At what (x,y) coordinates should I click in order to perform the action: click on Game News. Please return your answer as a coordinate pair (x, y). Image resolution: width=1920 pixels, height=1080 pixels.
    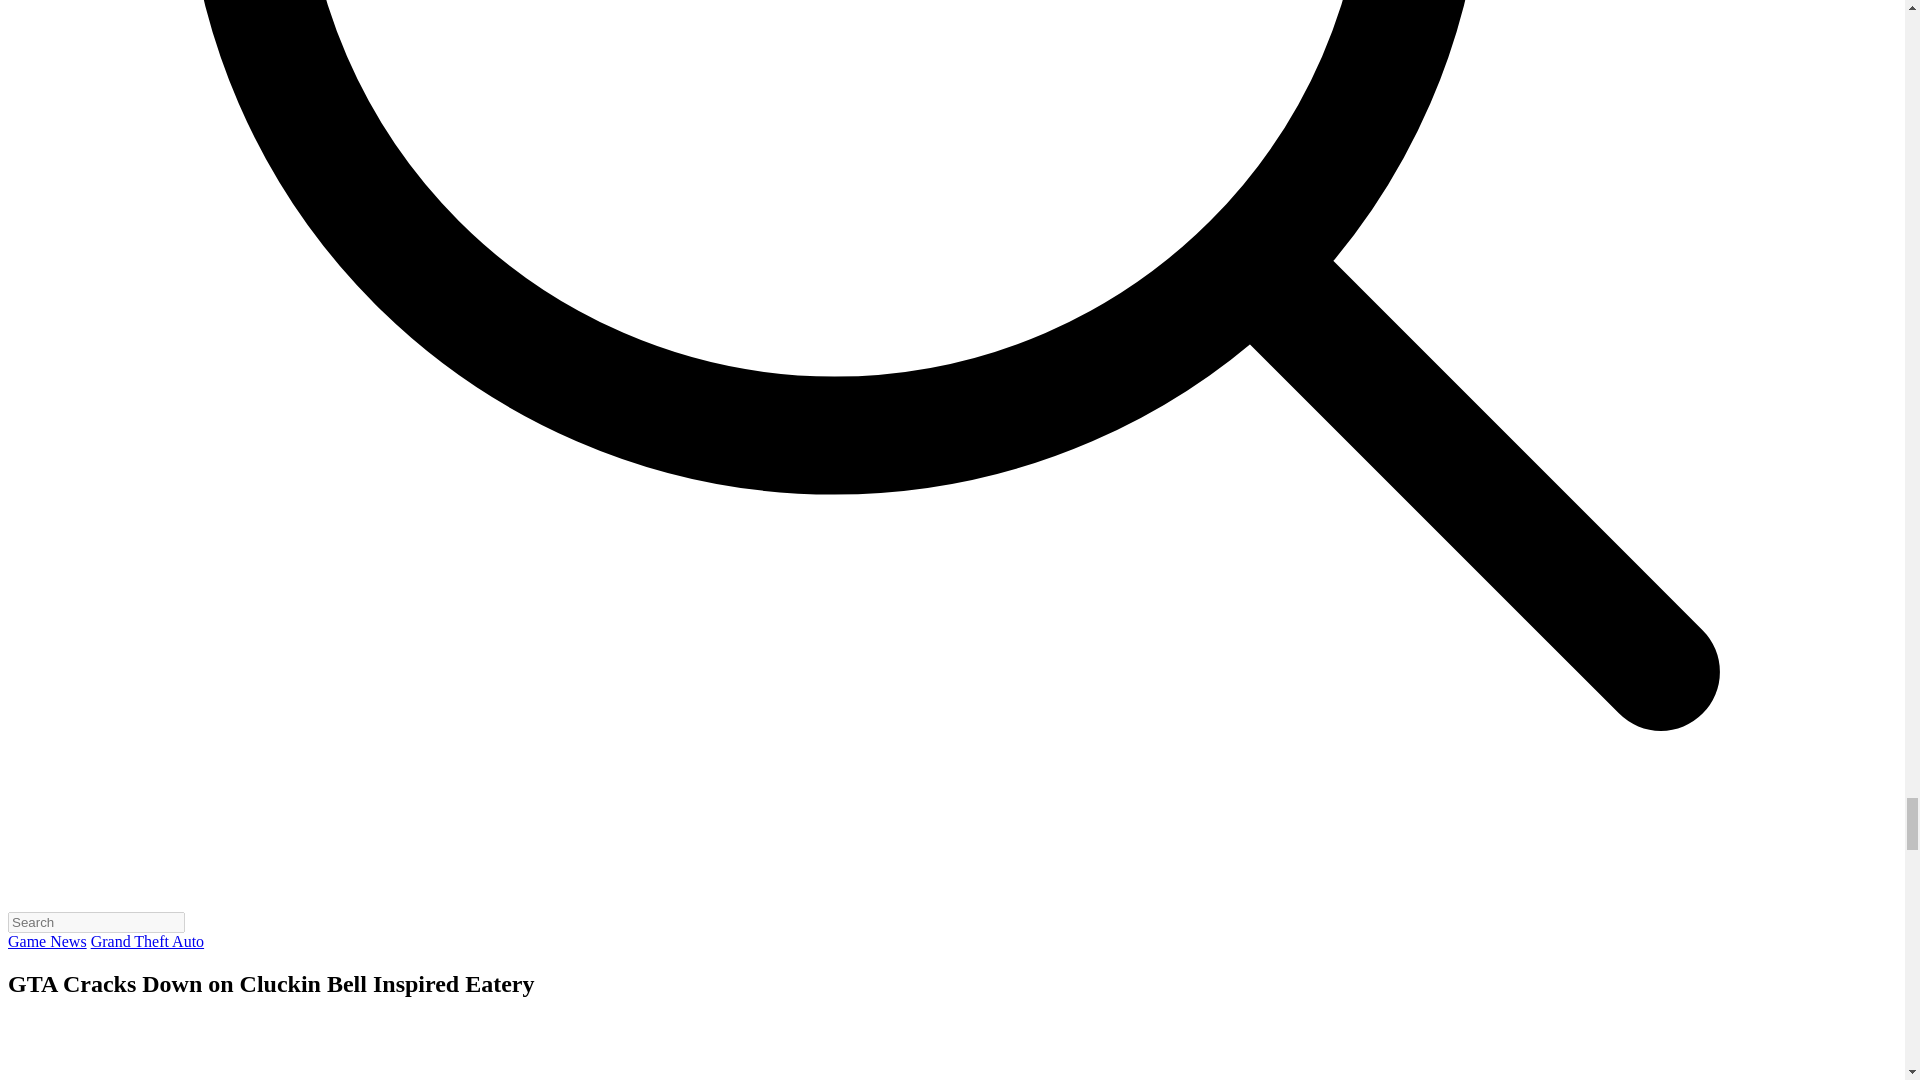
    Looking at the image, I should click on (46, 942).